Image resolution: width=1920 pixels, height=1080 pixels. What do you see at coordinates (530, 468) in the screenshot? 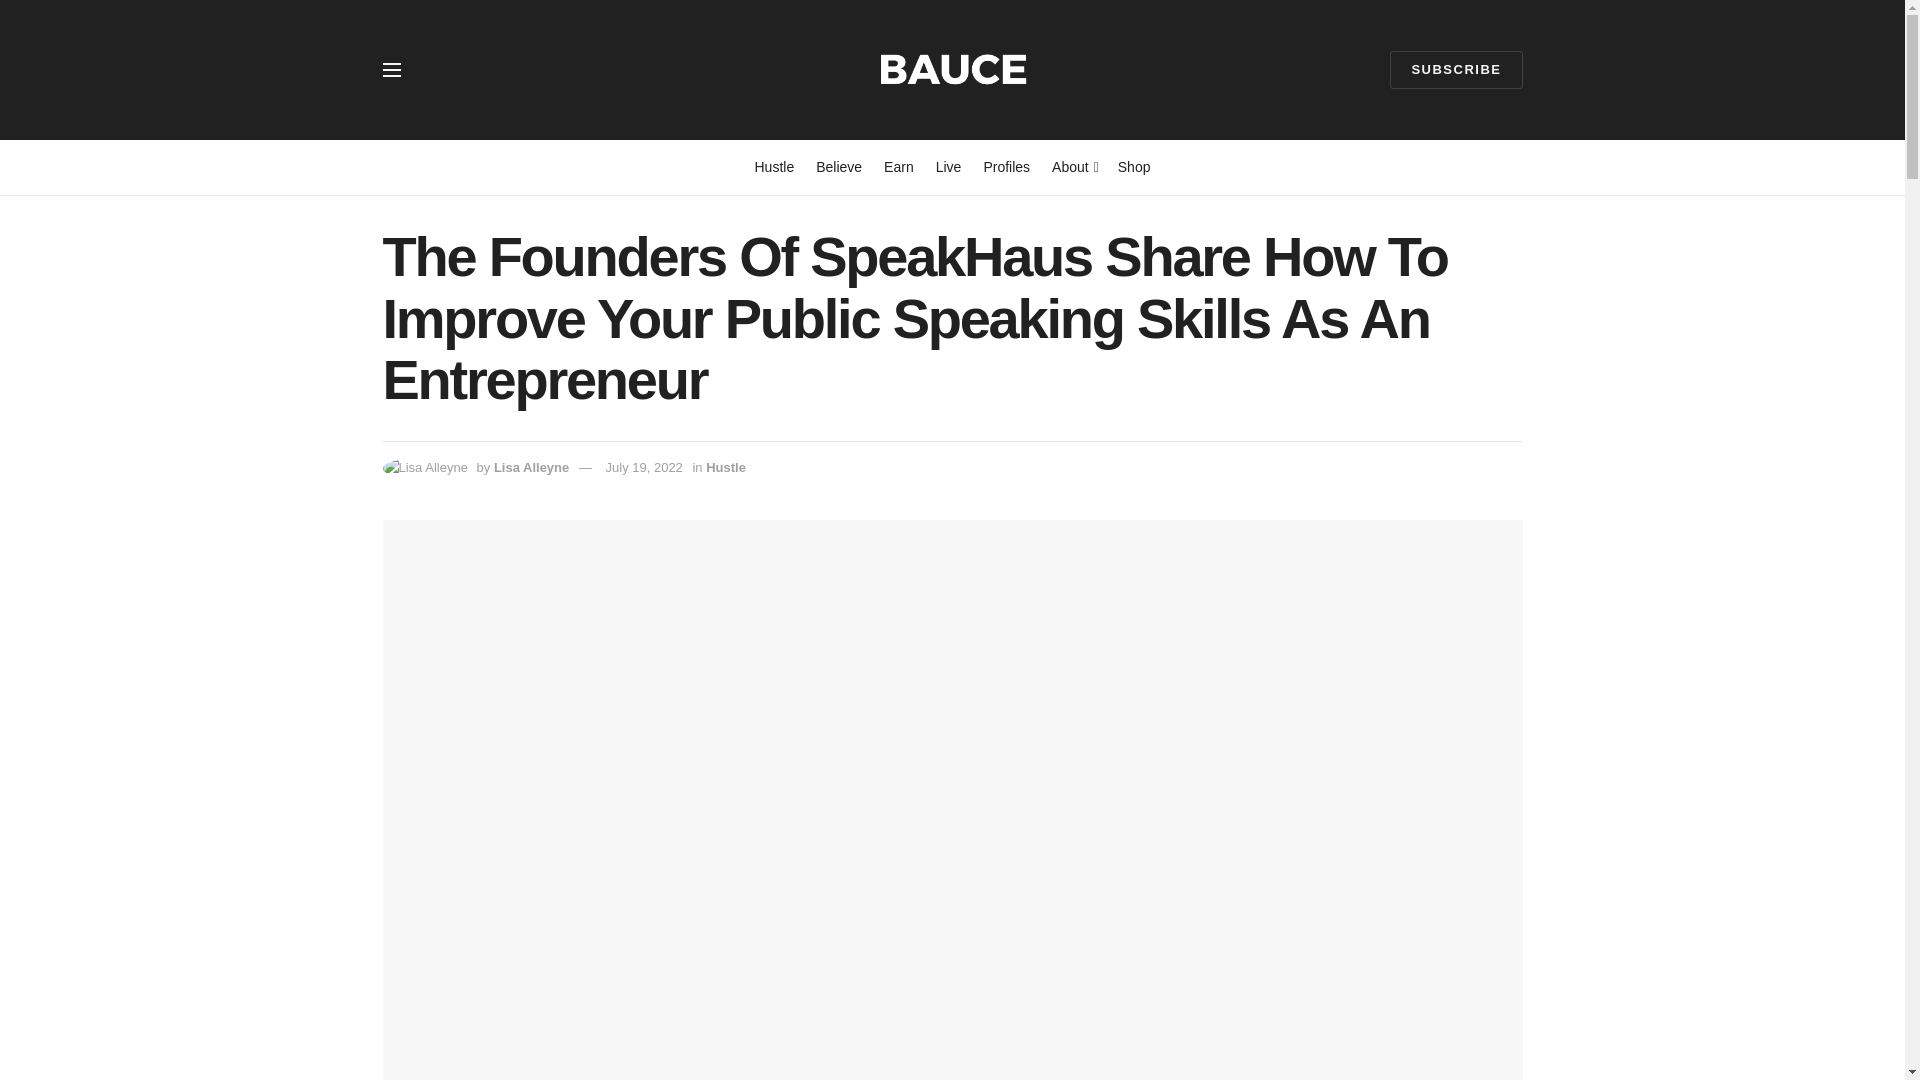
I see `Lisa Alleyne` at bounding box center [530, 468].